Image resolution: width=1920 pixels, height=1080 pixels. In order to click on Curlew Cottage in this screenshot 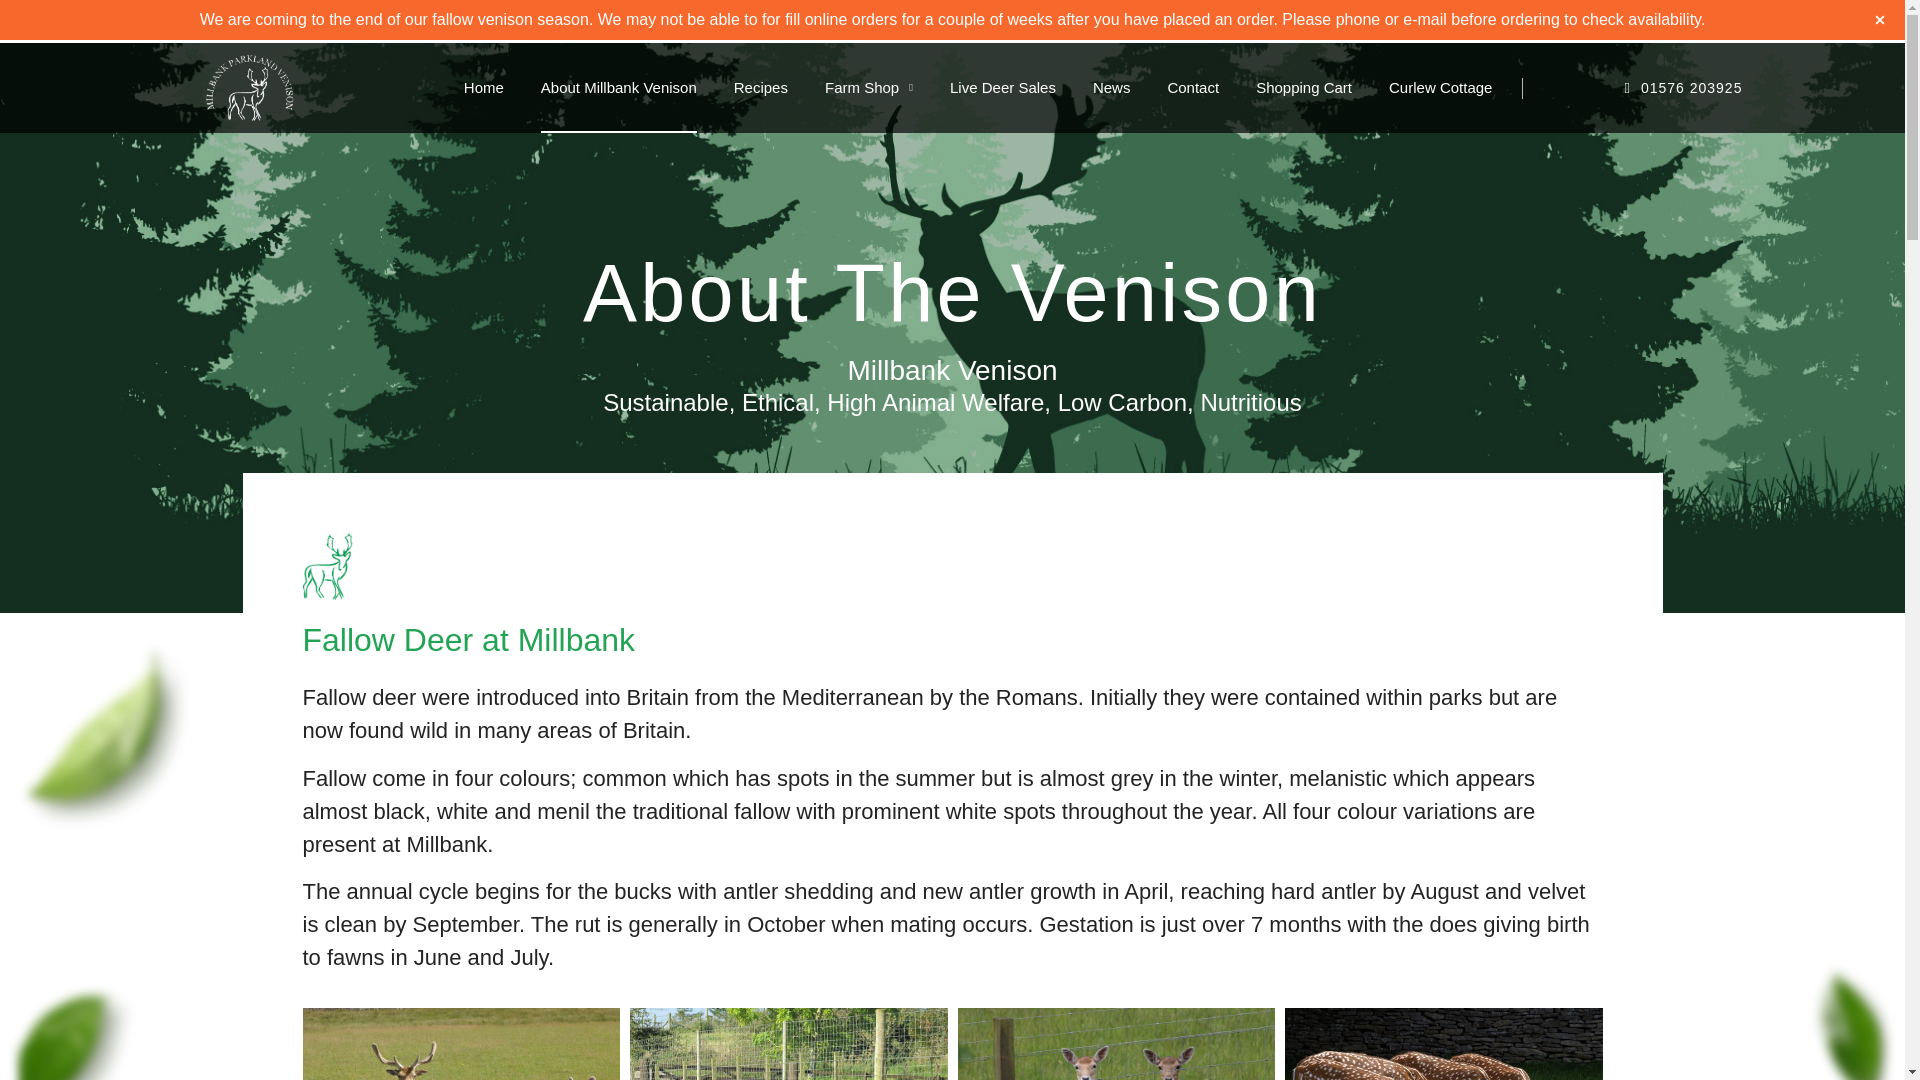, I will do `click(1440, 88)`.